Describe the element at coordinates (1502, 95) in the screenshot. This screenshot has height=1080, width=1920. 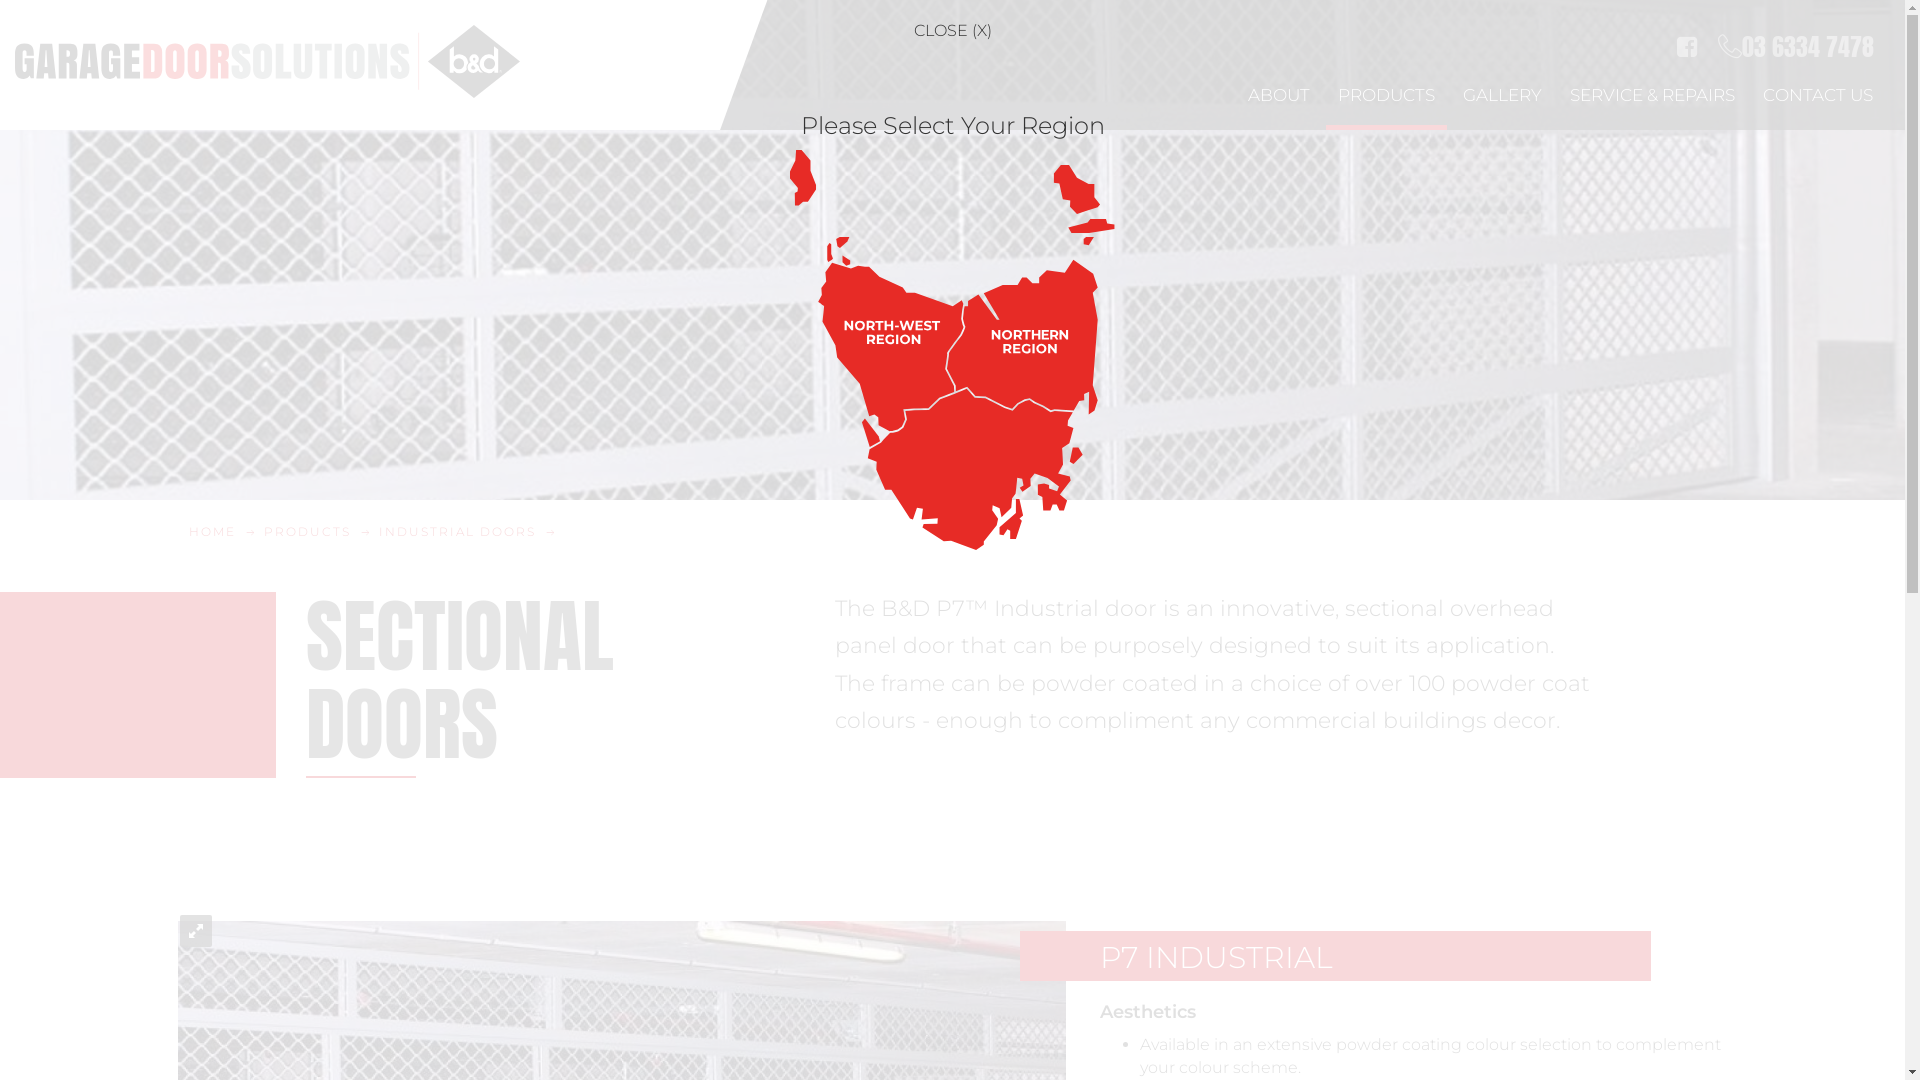
I see `GALLERY` at that location.